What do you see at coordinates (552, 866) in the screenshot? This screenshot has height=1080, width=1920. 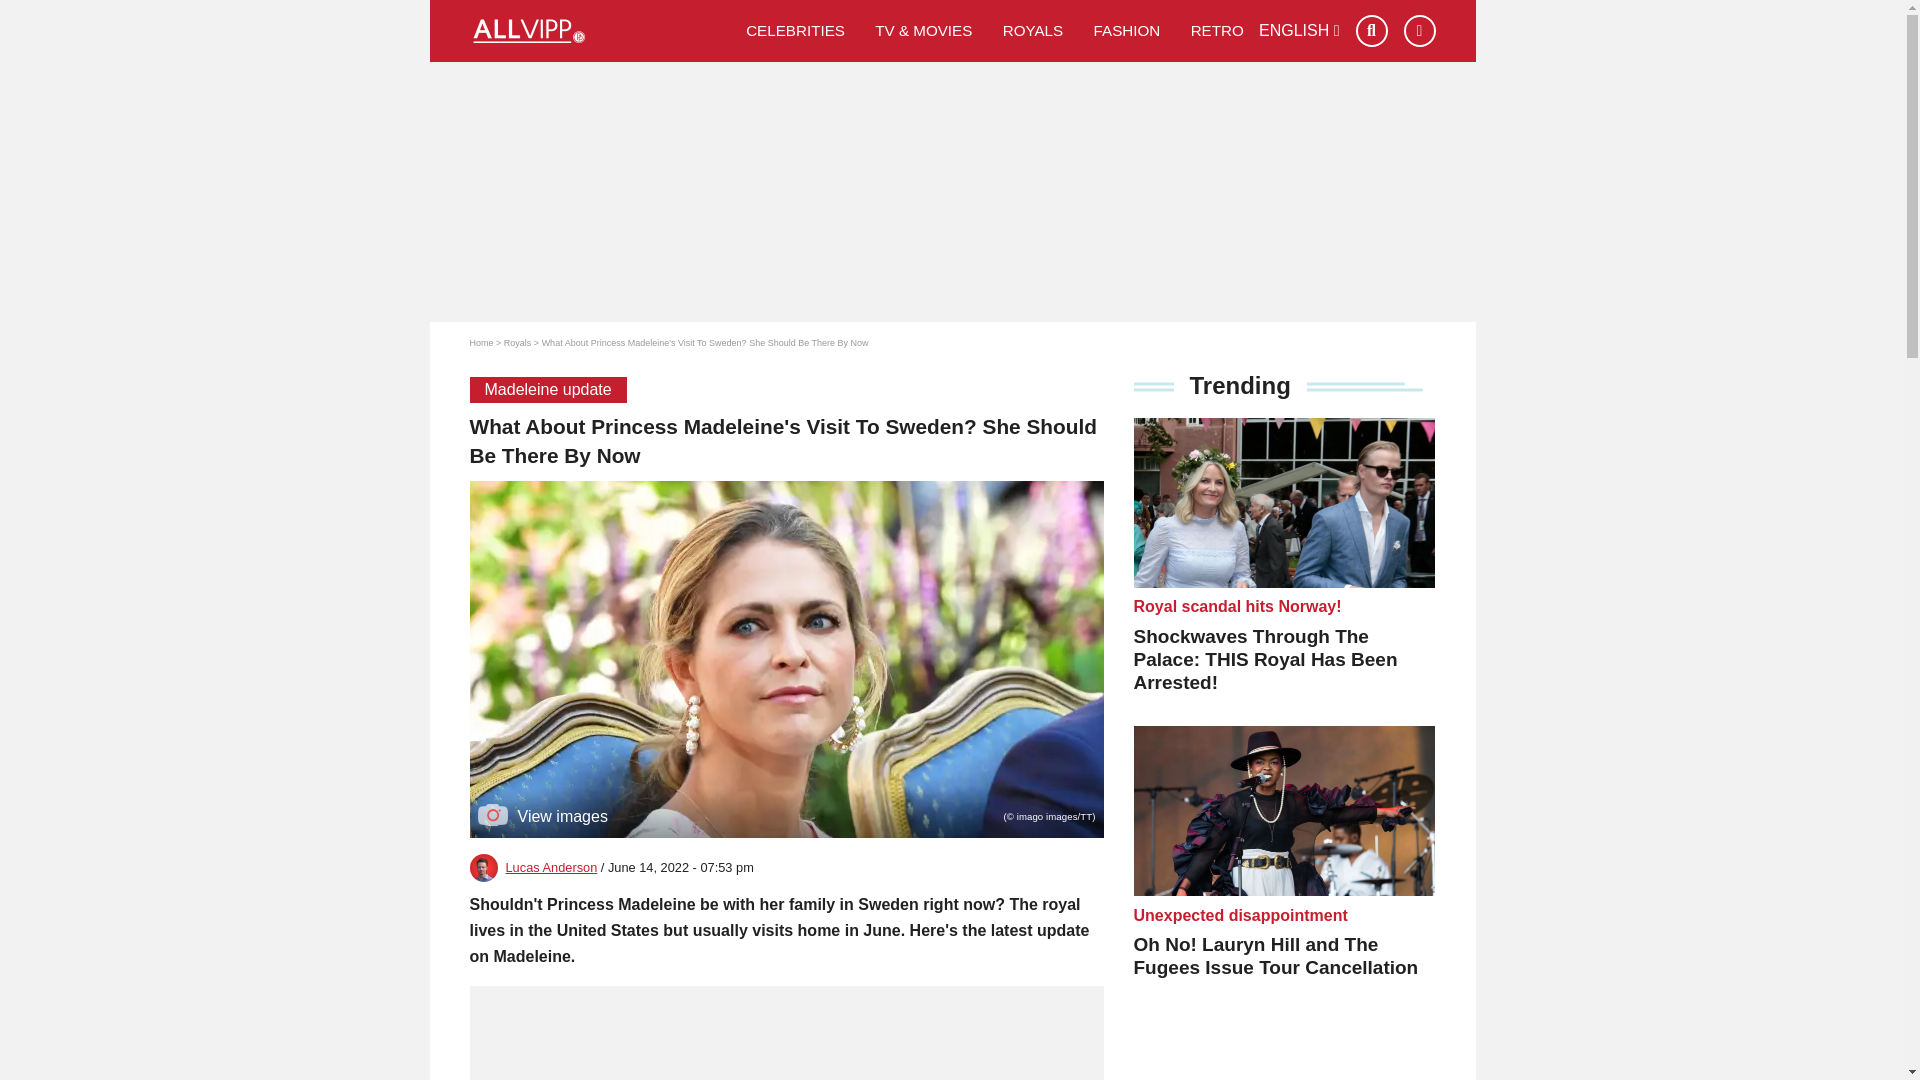 I see `Lucas Anderson` at bounding box center [552, 866].